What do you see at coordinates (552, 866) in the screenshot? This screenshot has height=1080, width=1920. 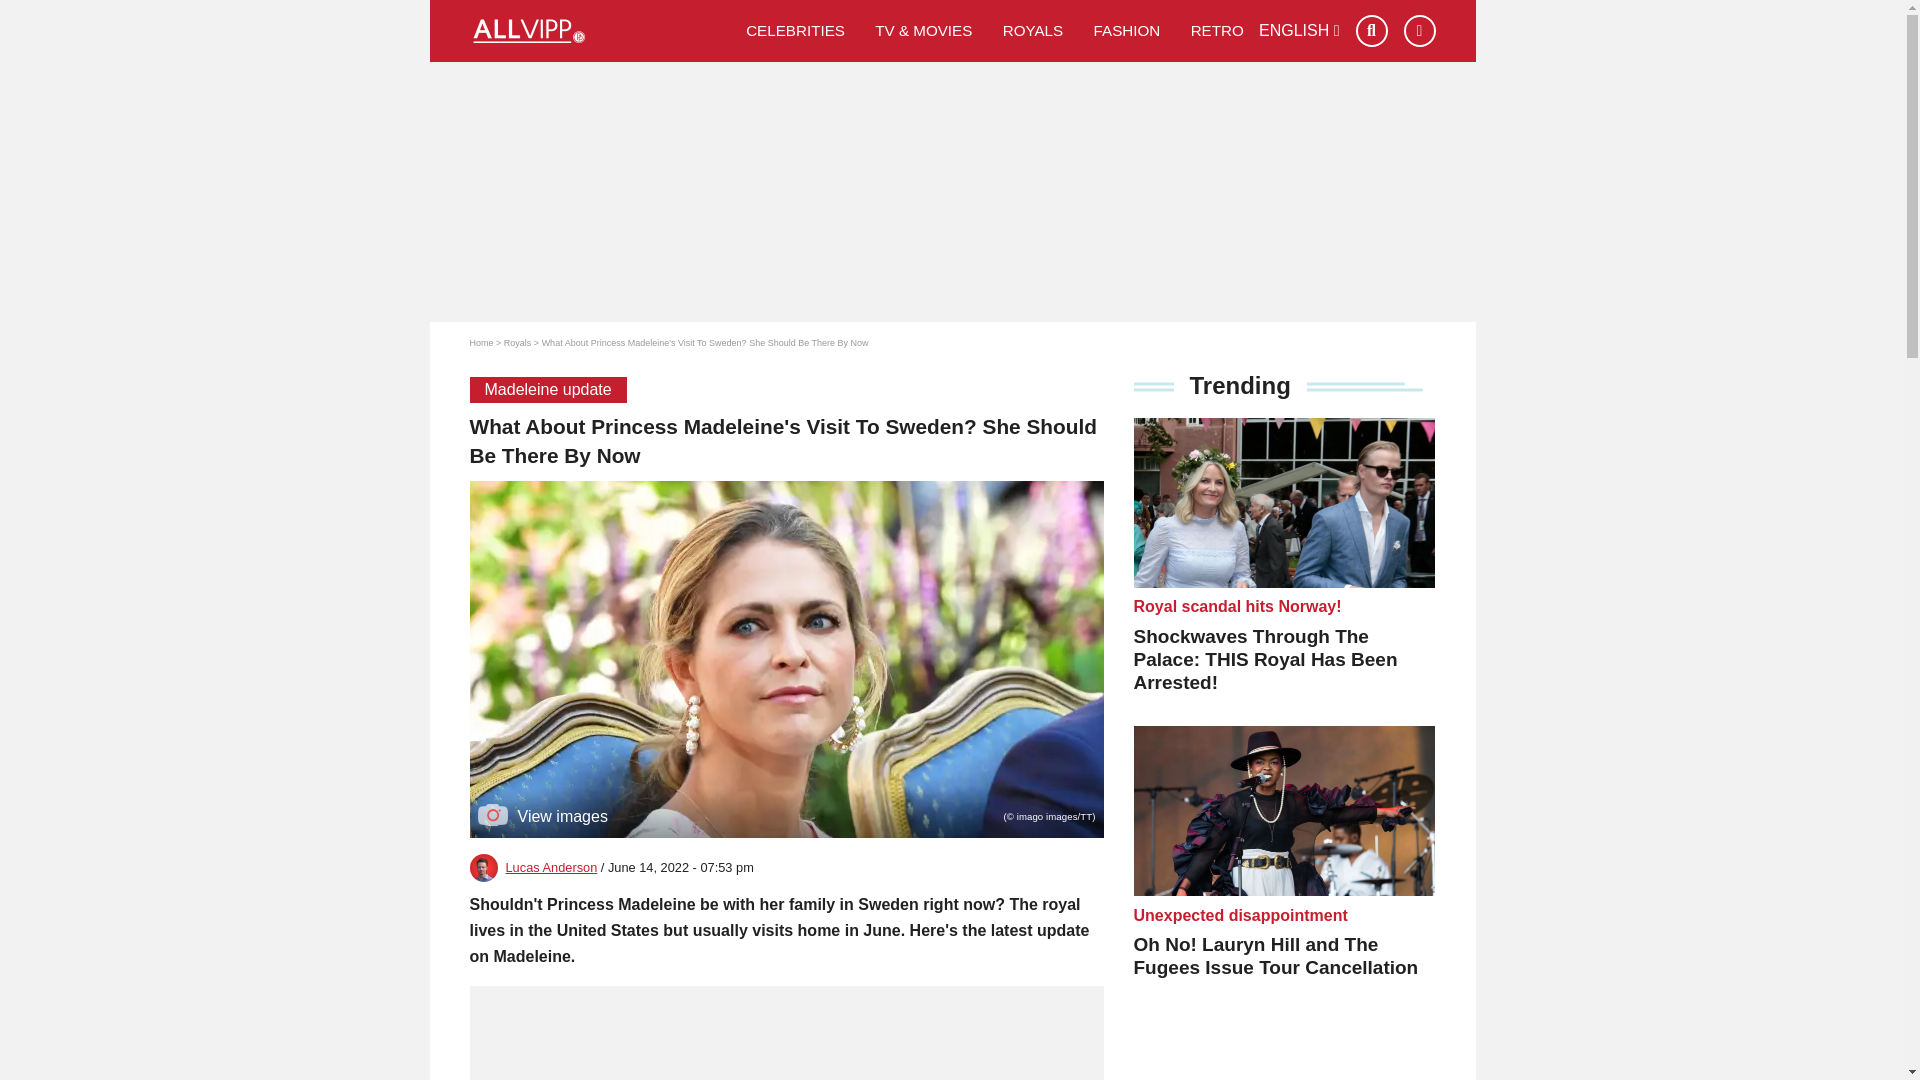 I see `Lucas Anderson` at bounding box center [552, 866].